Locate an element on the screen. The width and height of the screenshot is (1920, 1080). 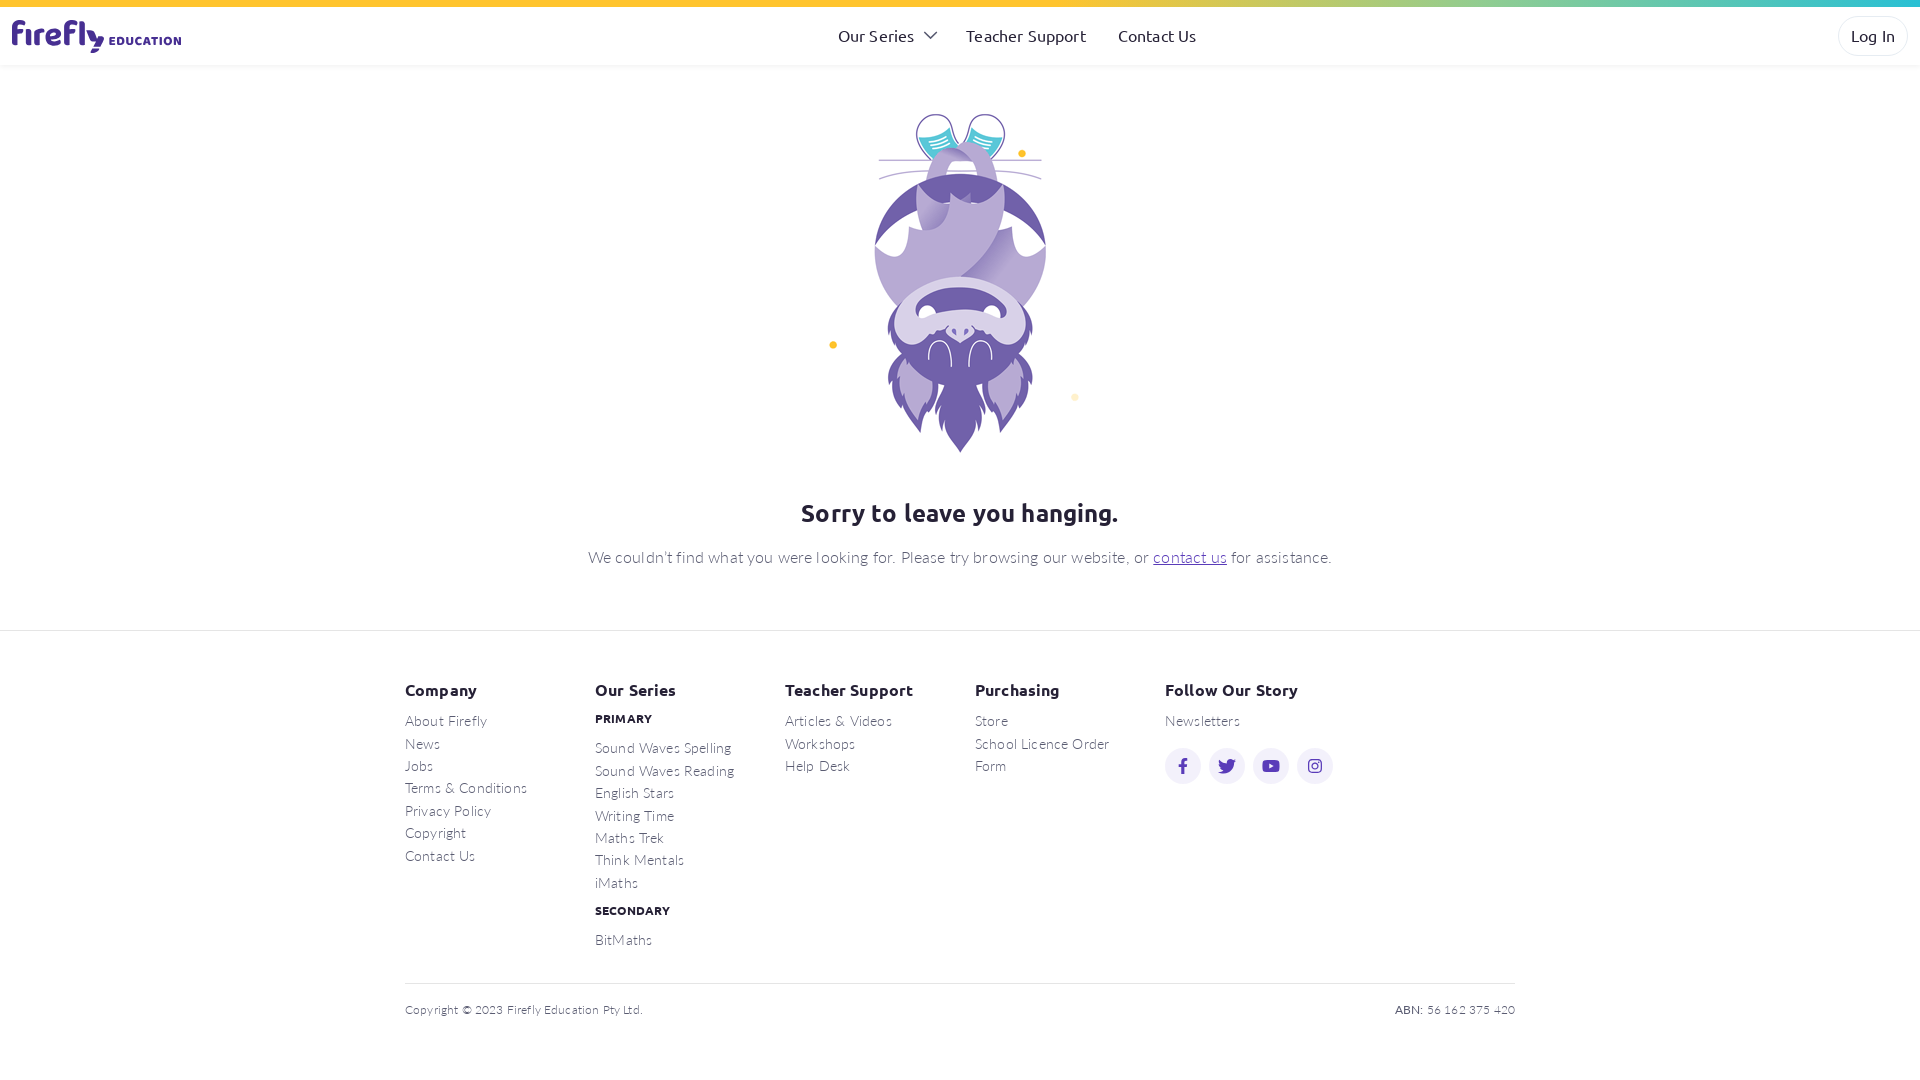
Think Mentals is located at coordinates (640, 859).